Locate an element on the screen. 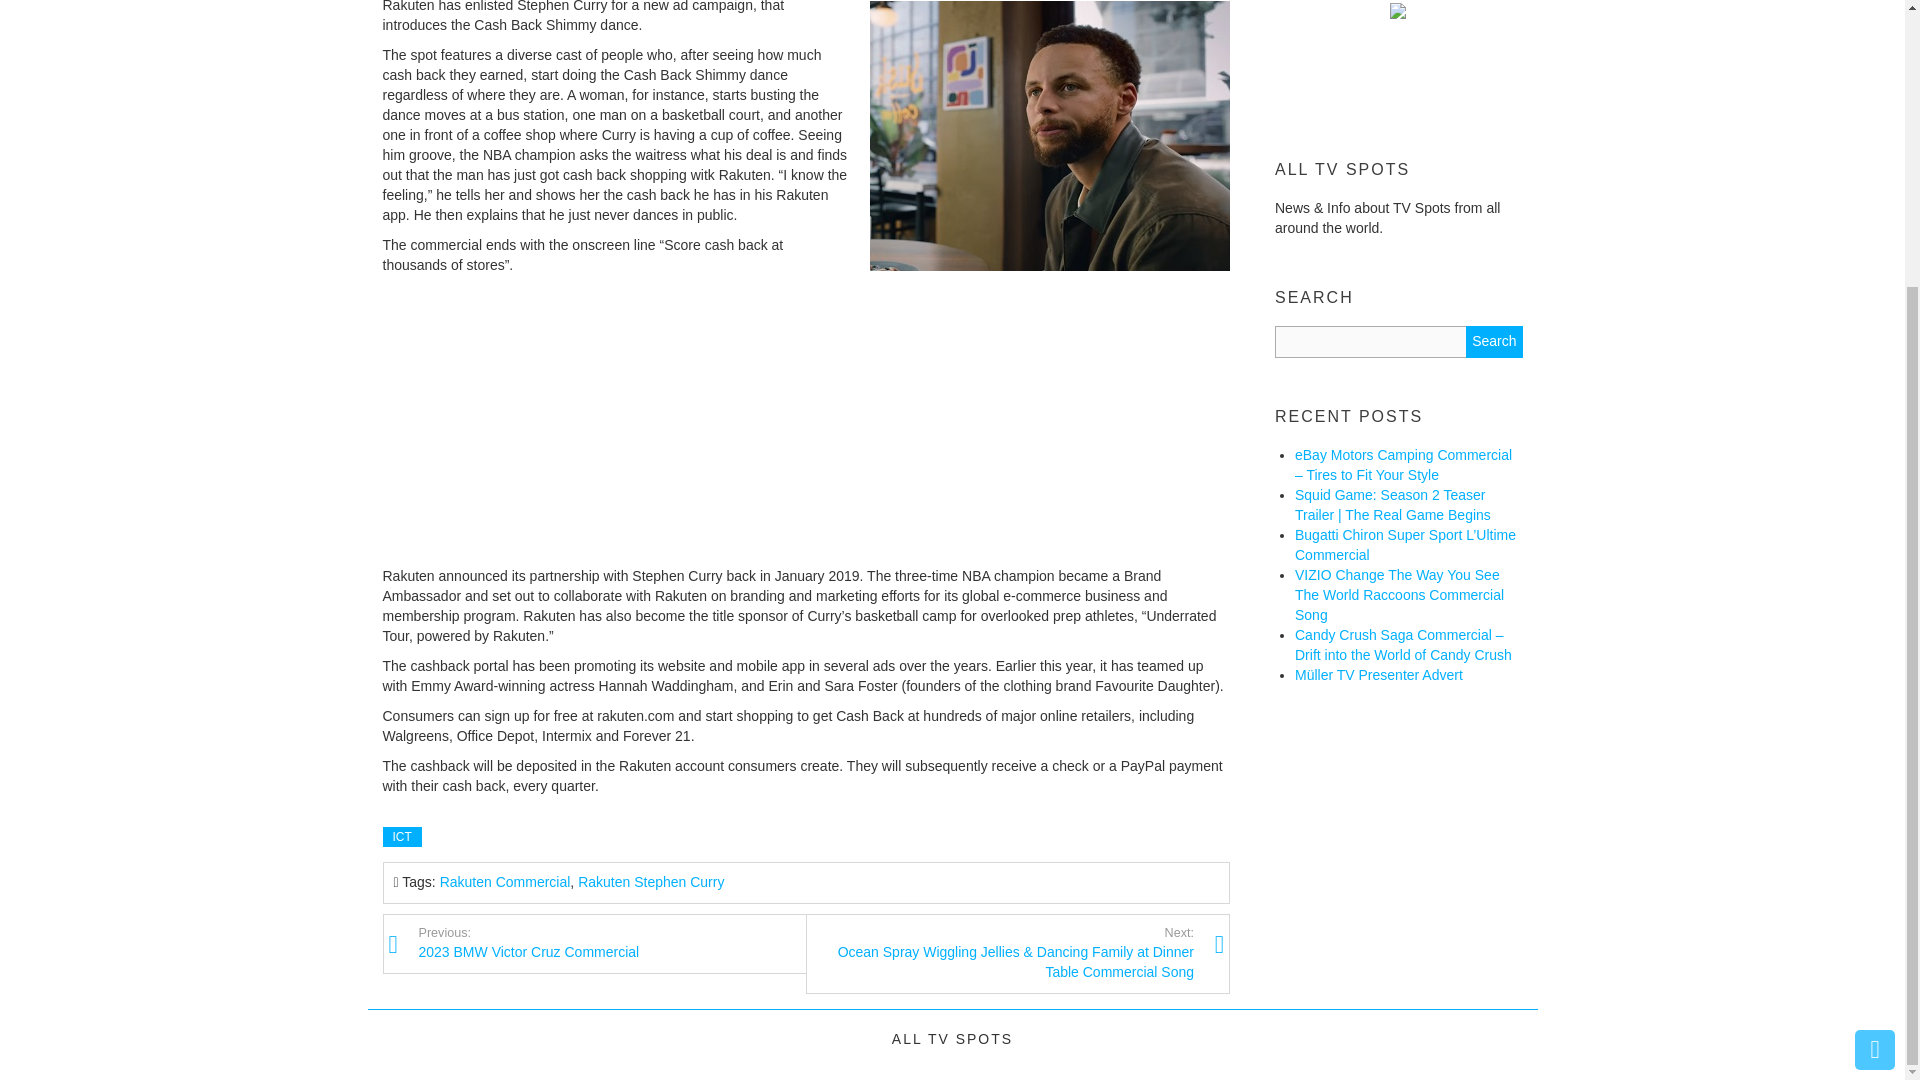  Rakuten Stephen Curry is located at coordinates (1494, 342).